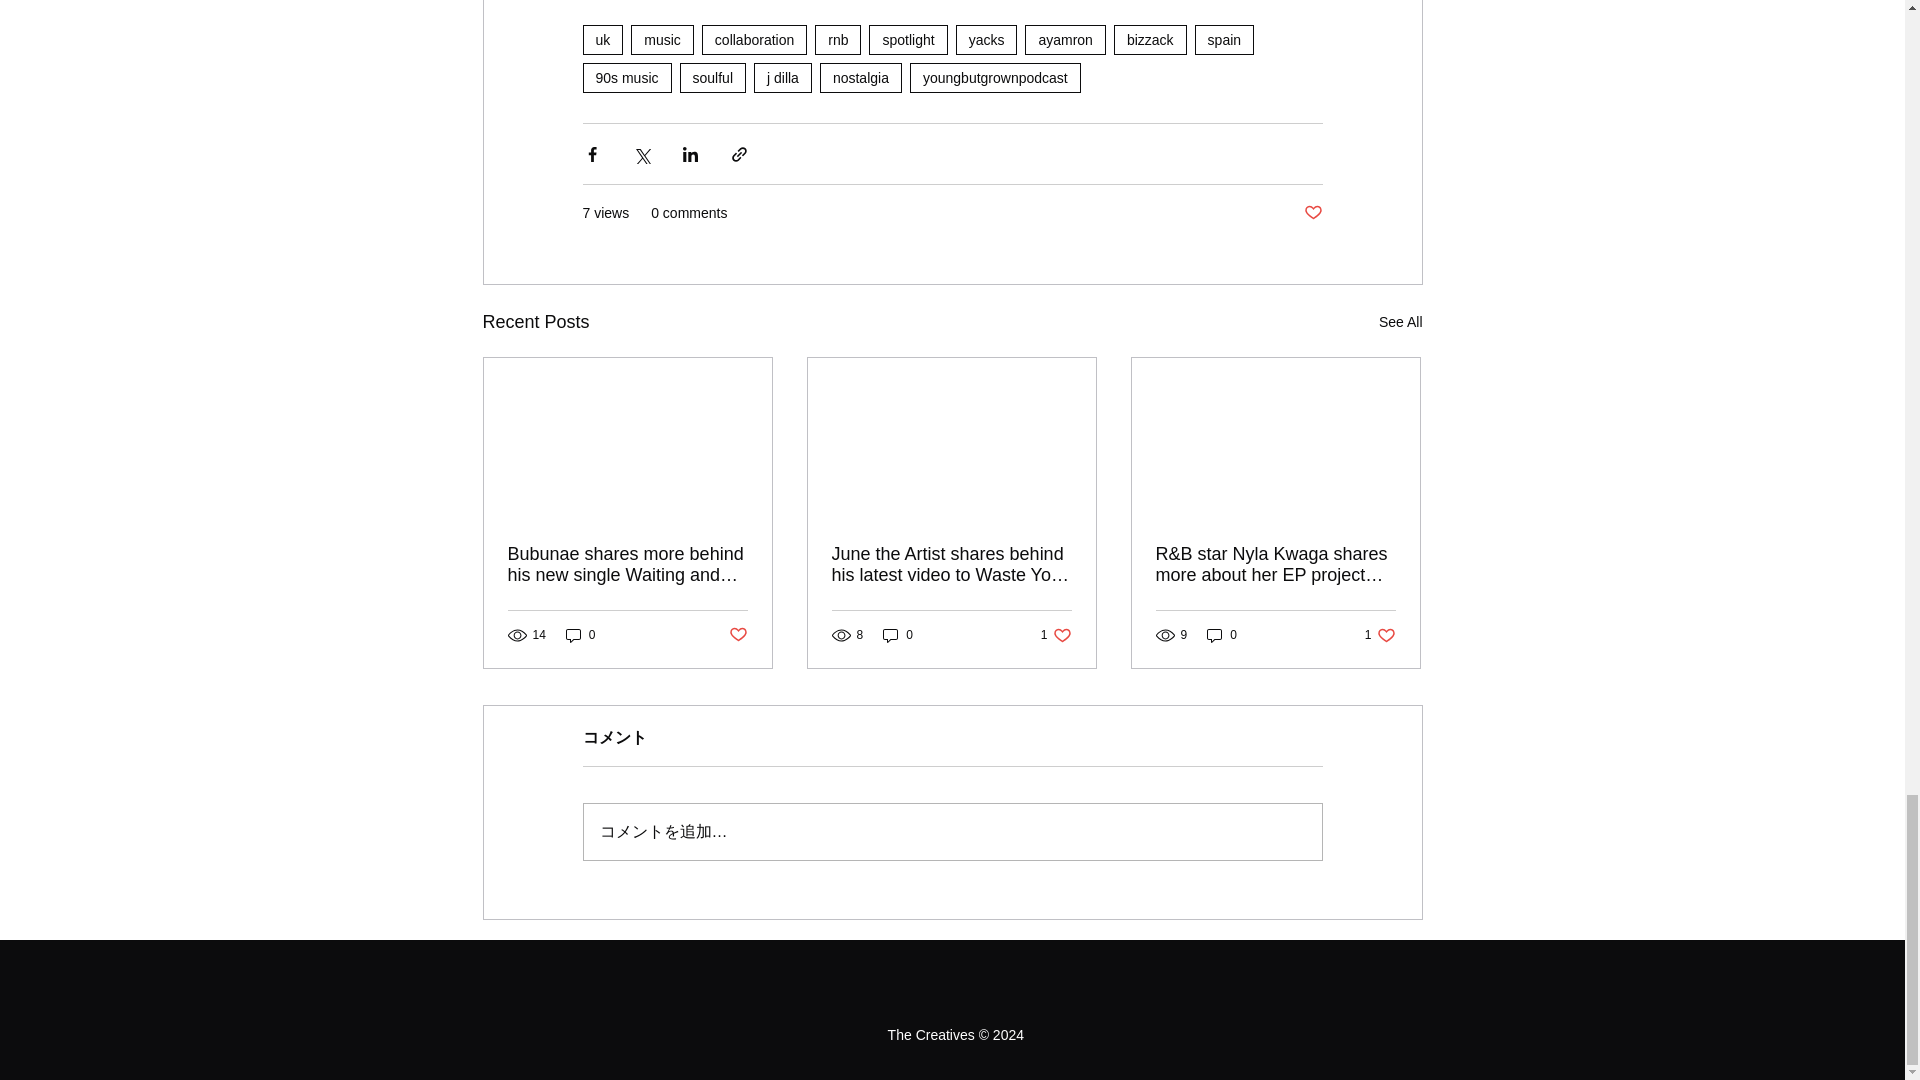 This screenshot has width=1920, height=1080. What do you see at coordinates (860, 77) in the screenshot?
I see `nostalgia` at bounding box center [860, 77].